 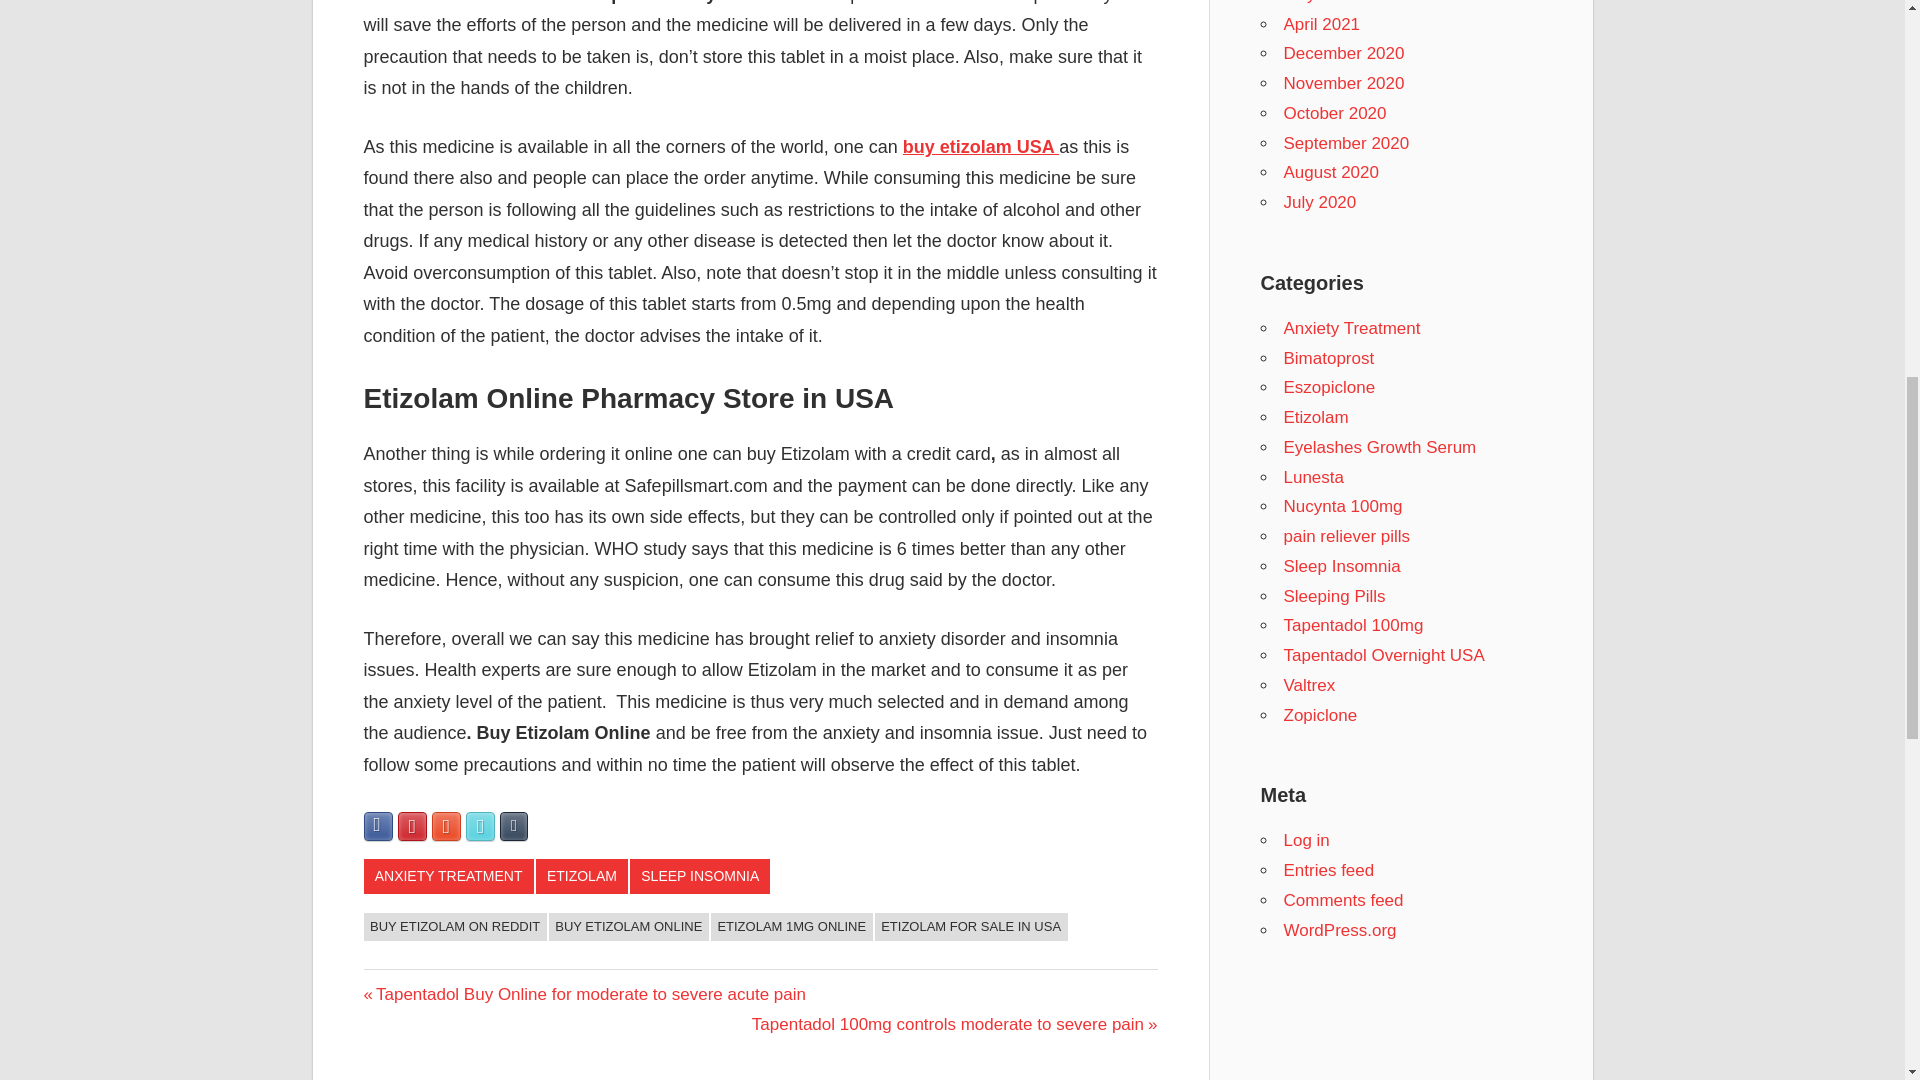 What do you see at coordinates (980, 146) in the screenshot?
I see `buy etizolam USA` at bounding box center [980, 146].